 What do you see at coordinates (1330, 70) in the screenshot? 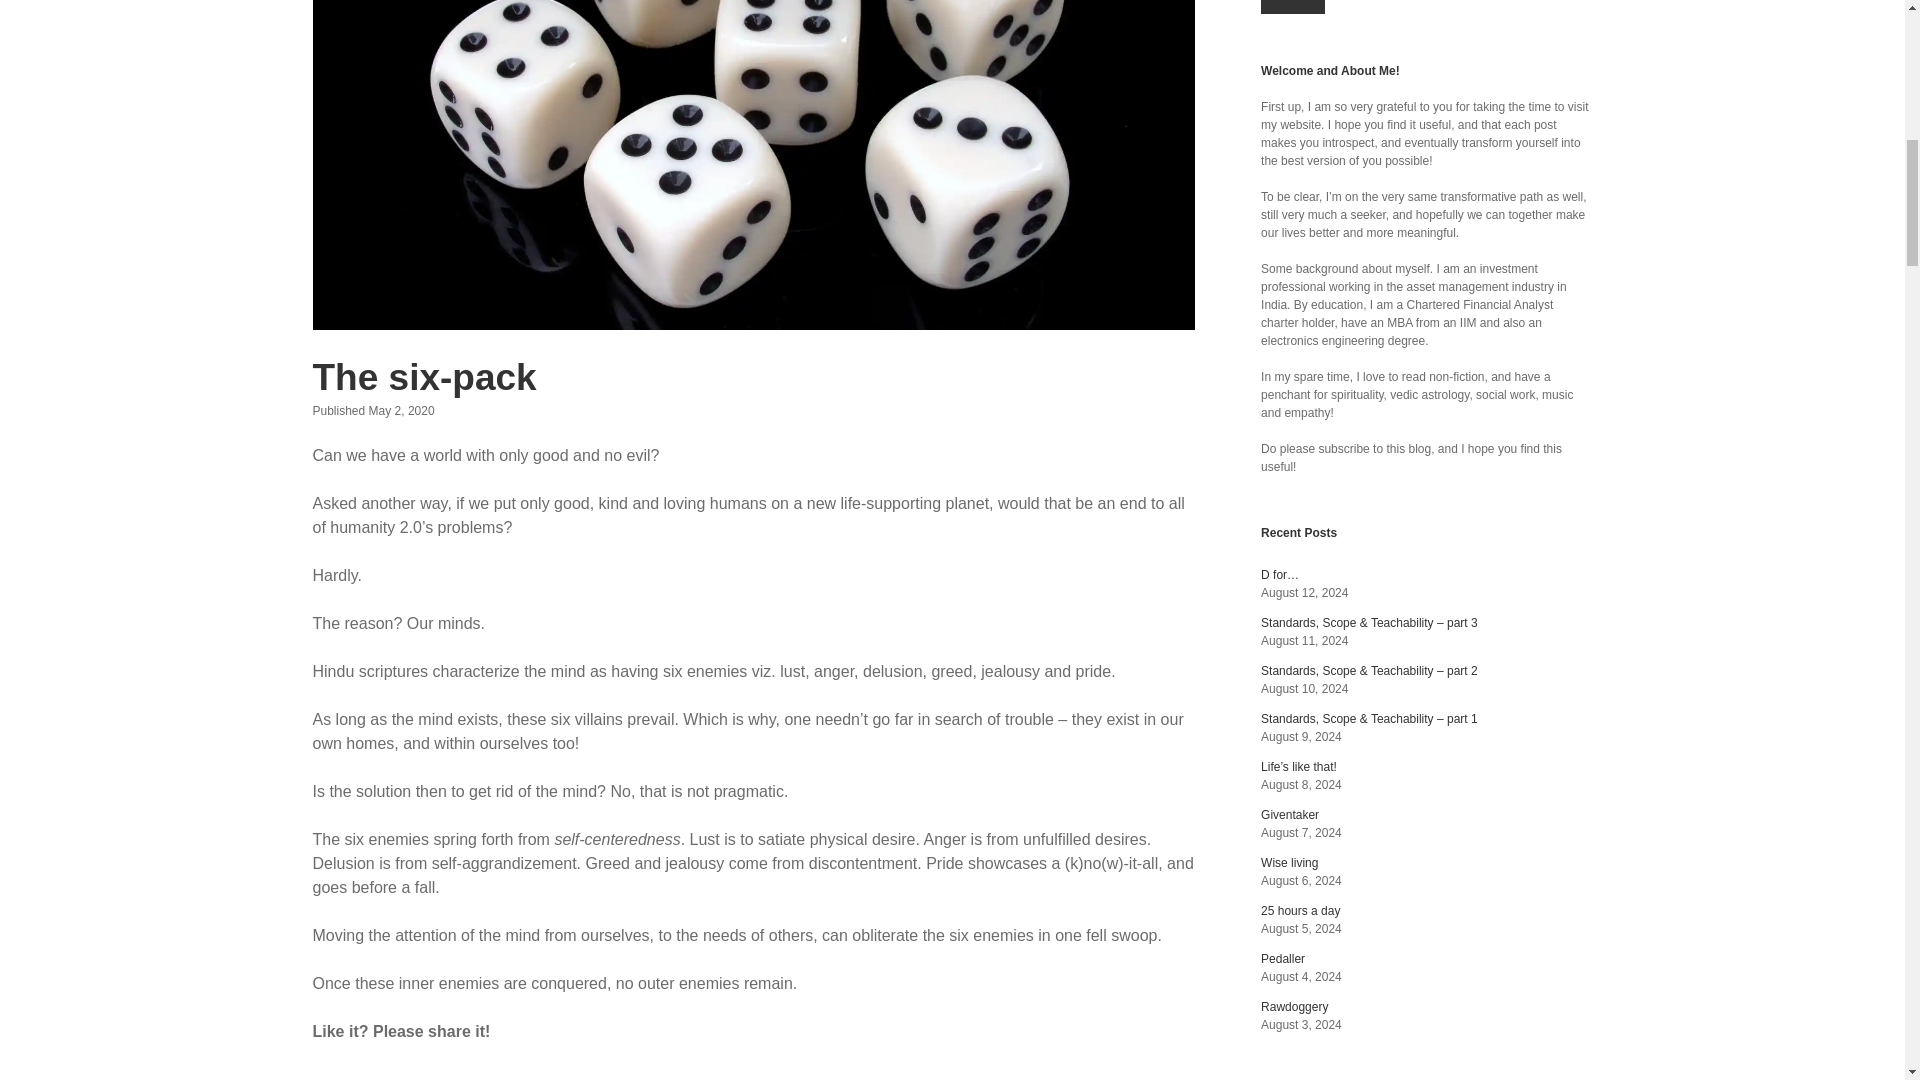
I see `Welcome and About Me!` at bounding box center [1330, 70].